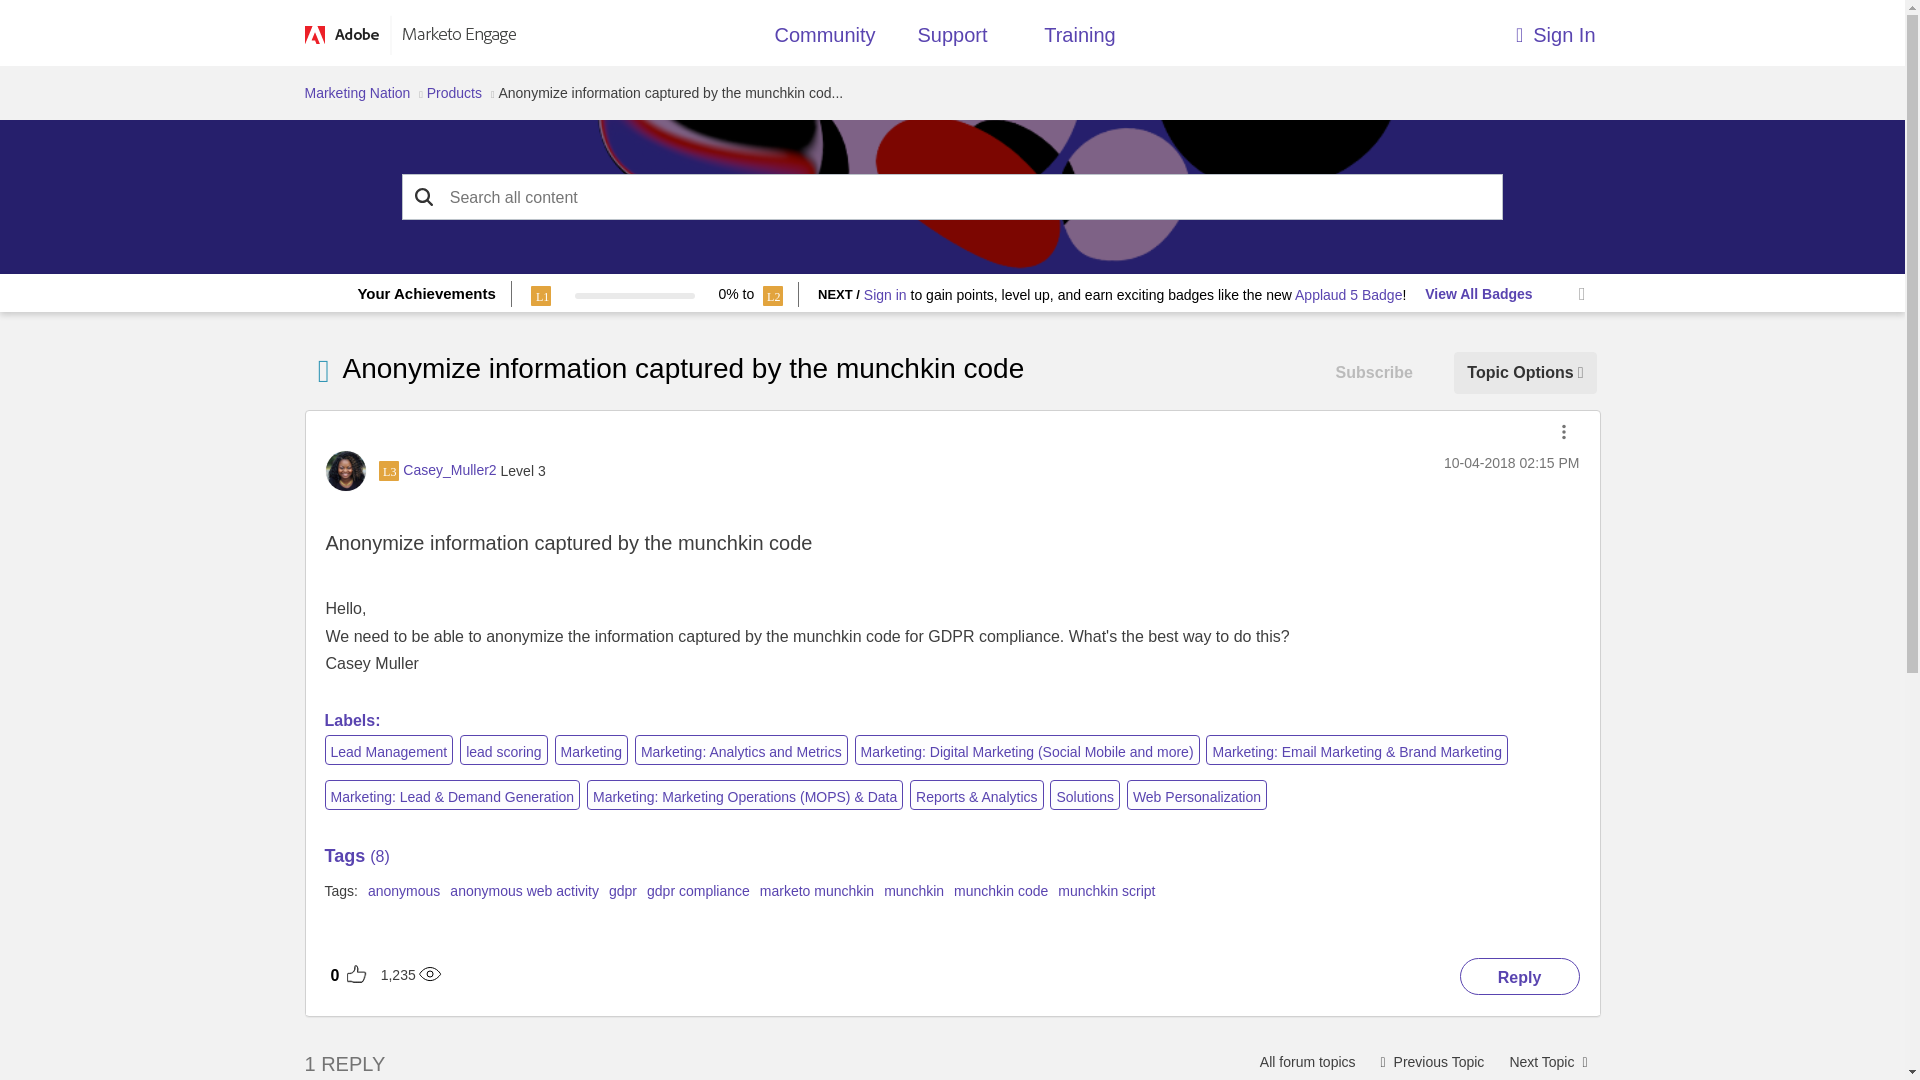  I want to click on View All Badges, so click(1478, 294).